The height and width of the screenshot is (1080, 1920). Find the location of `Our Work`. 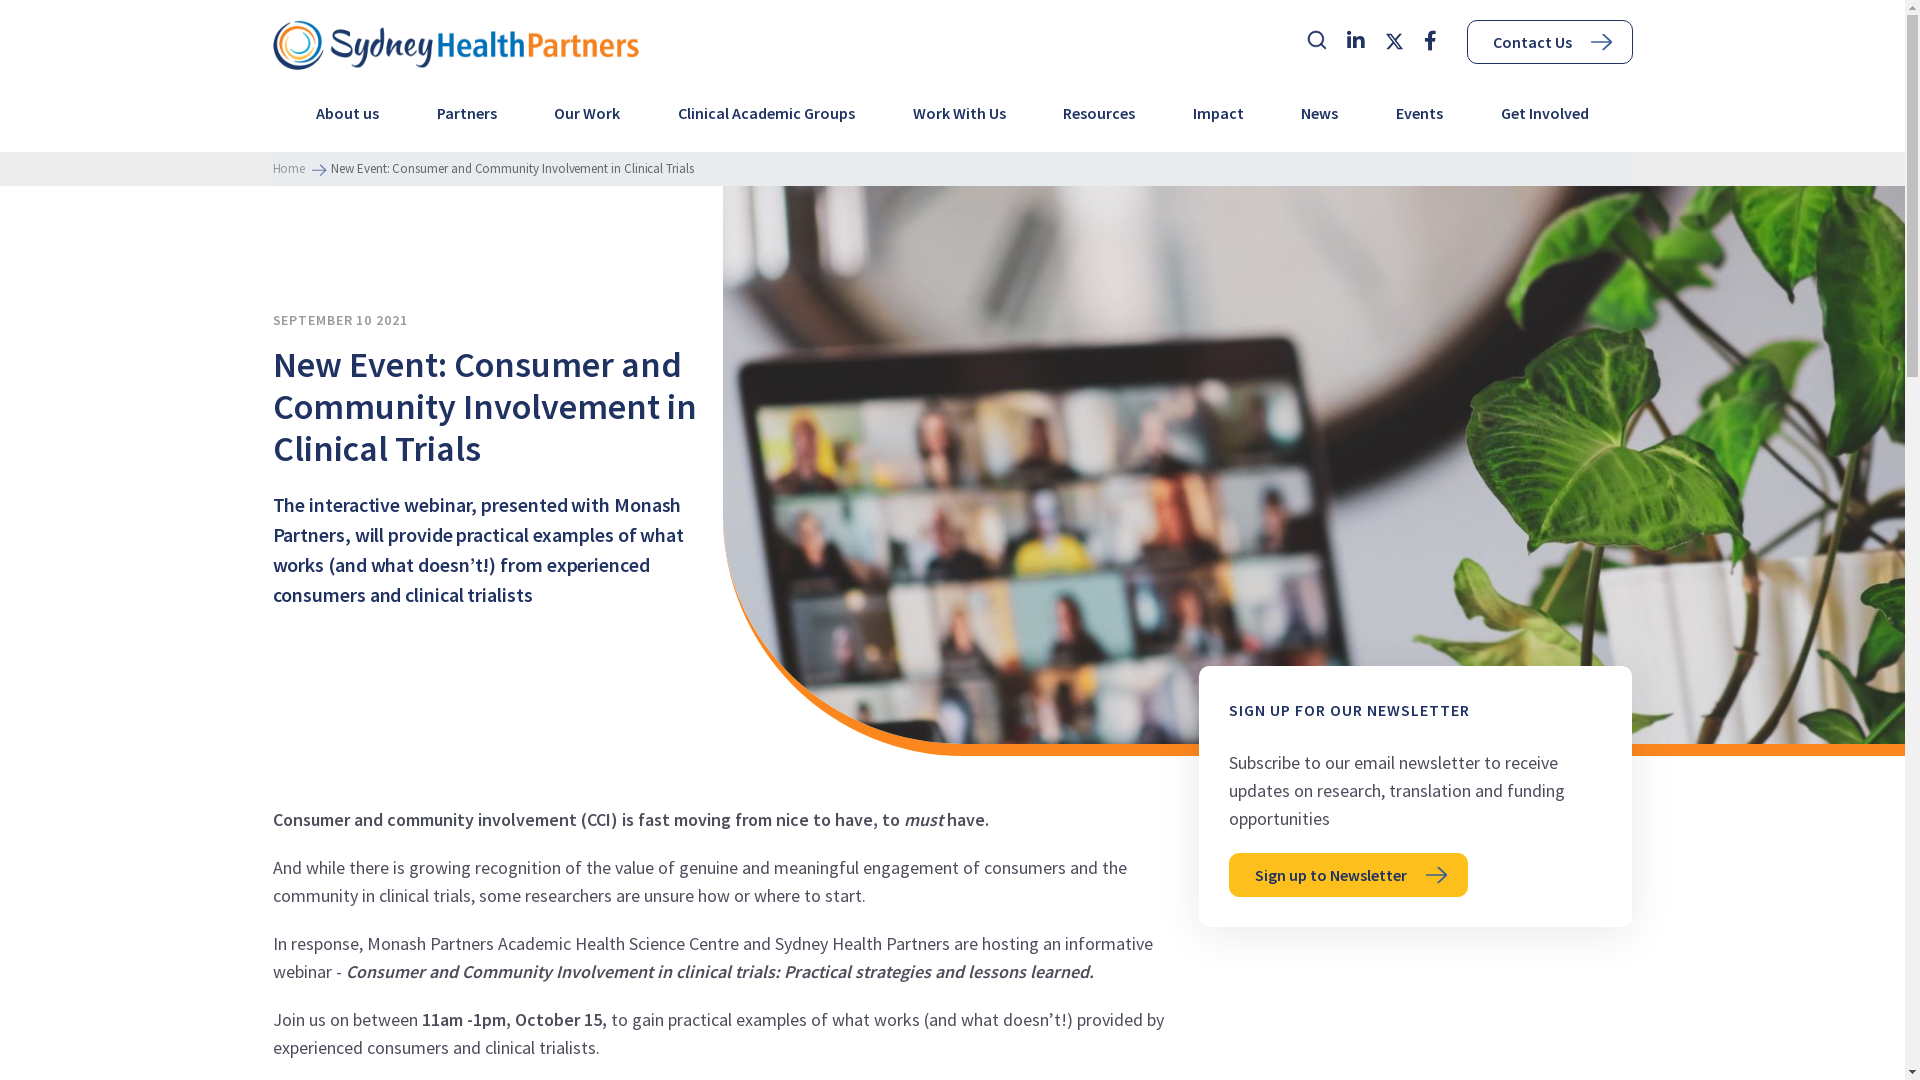

Our Work is located at coordinates (587, 120).